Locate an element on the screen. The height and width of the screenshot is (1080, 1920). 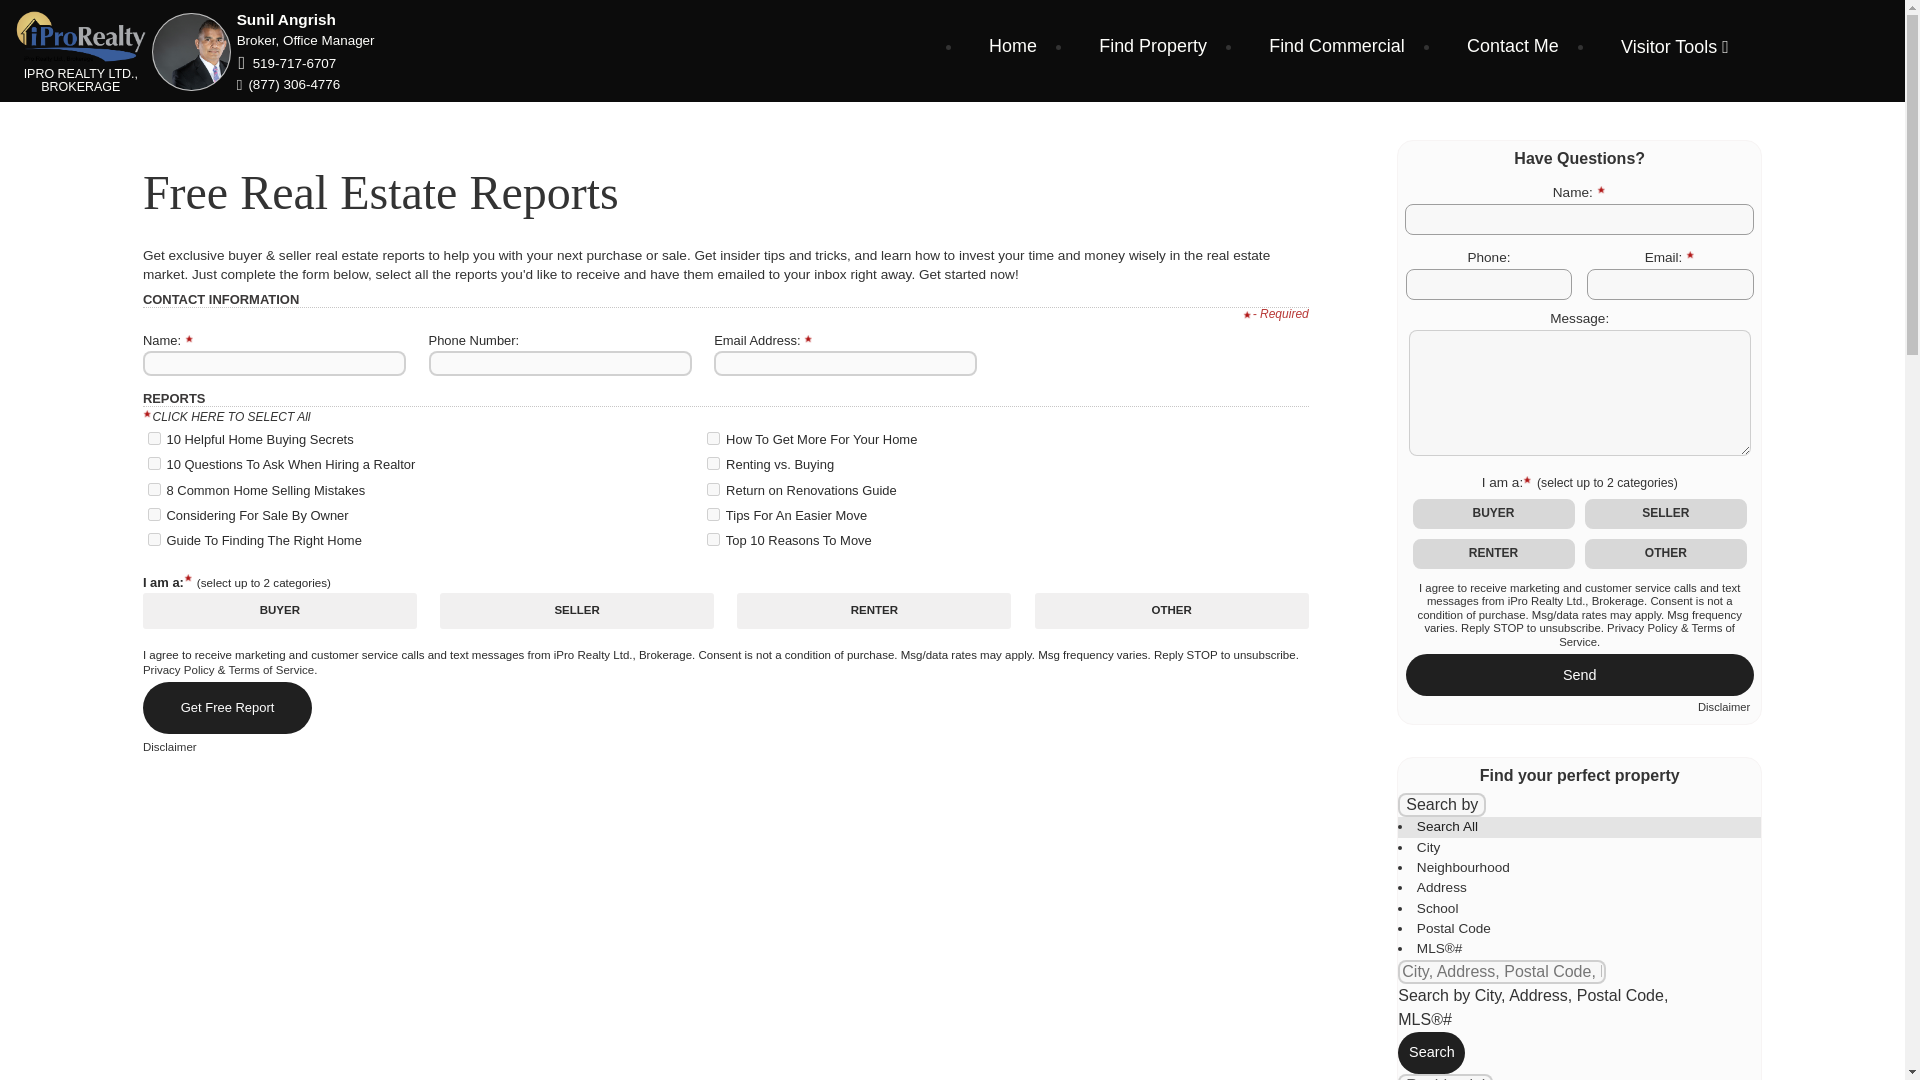
7 is located at coordinates (154, 438).